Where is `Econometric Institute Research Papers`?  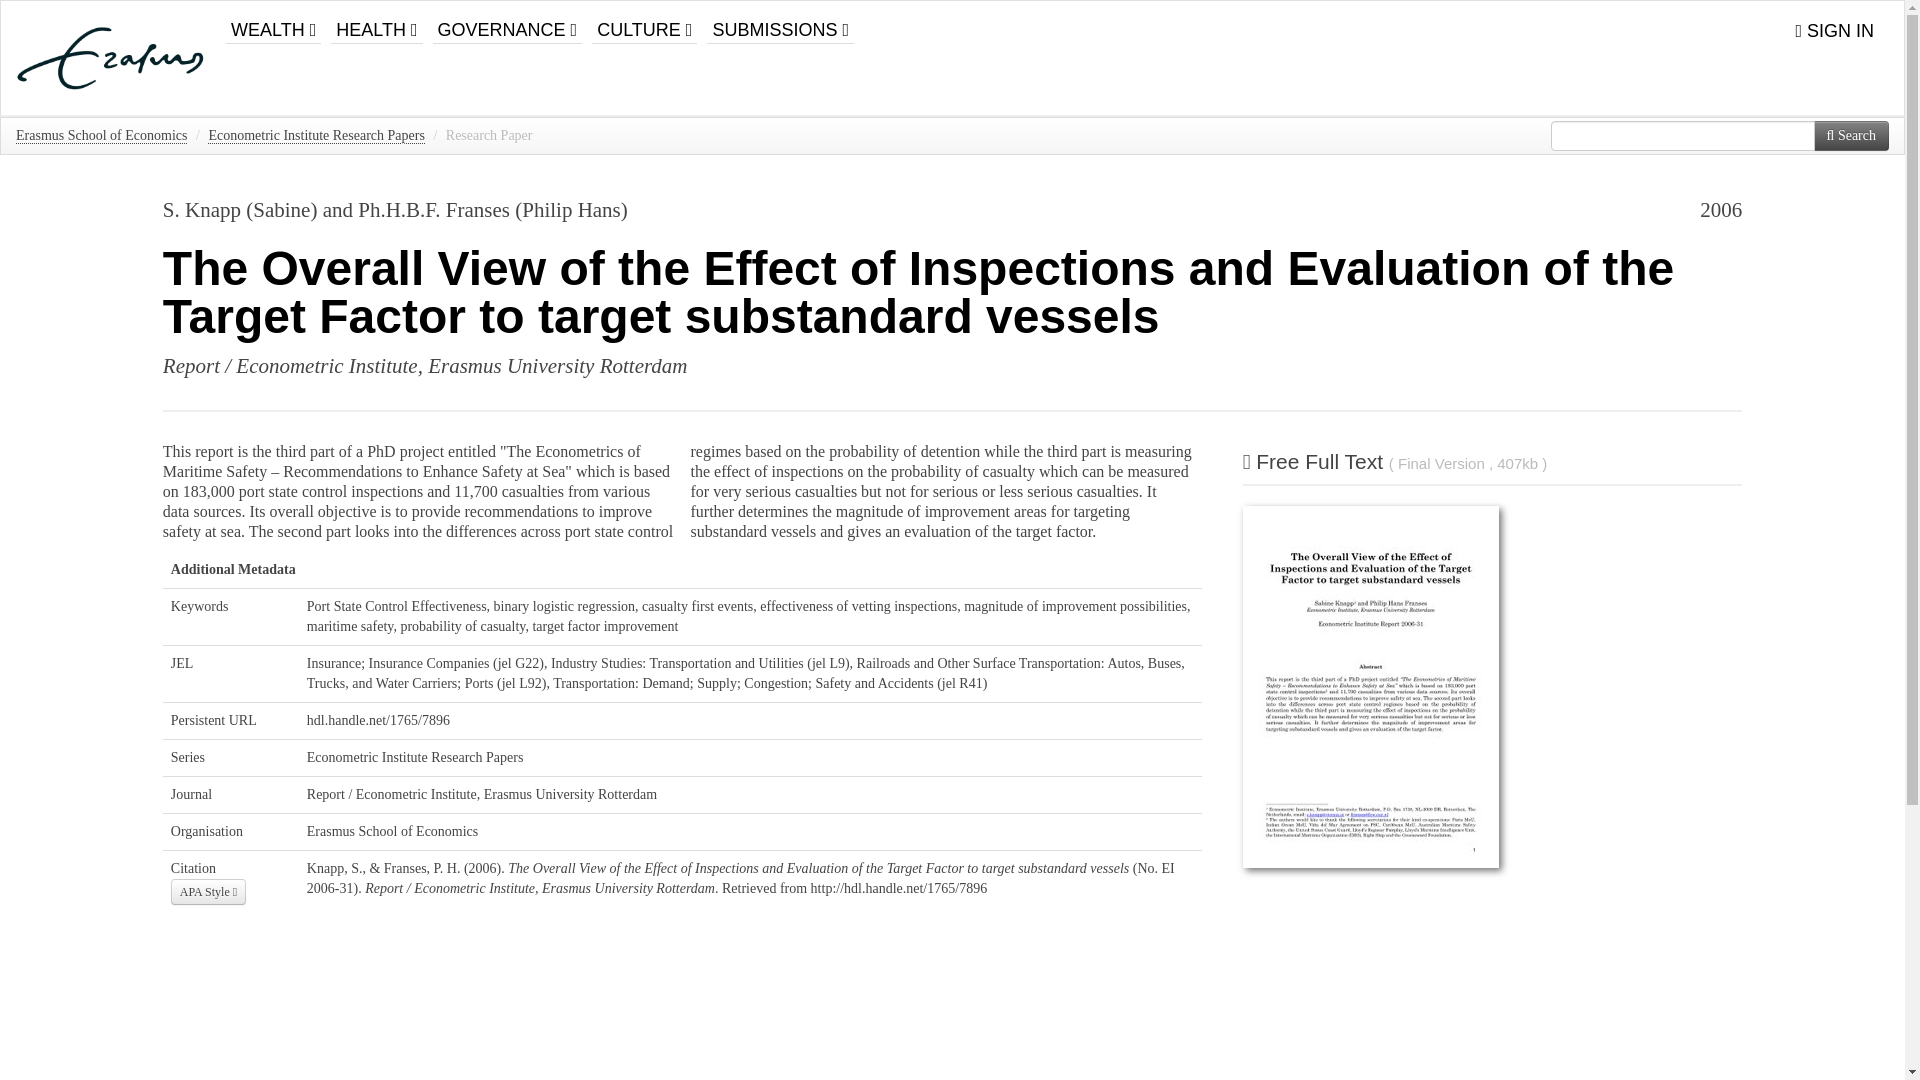 Econometric Institute Research Papers is located at coordinates (416, 756).